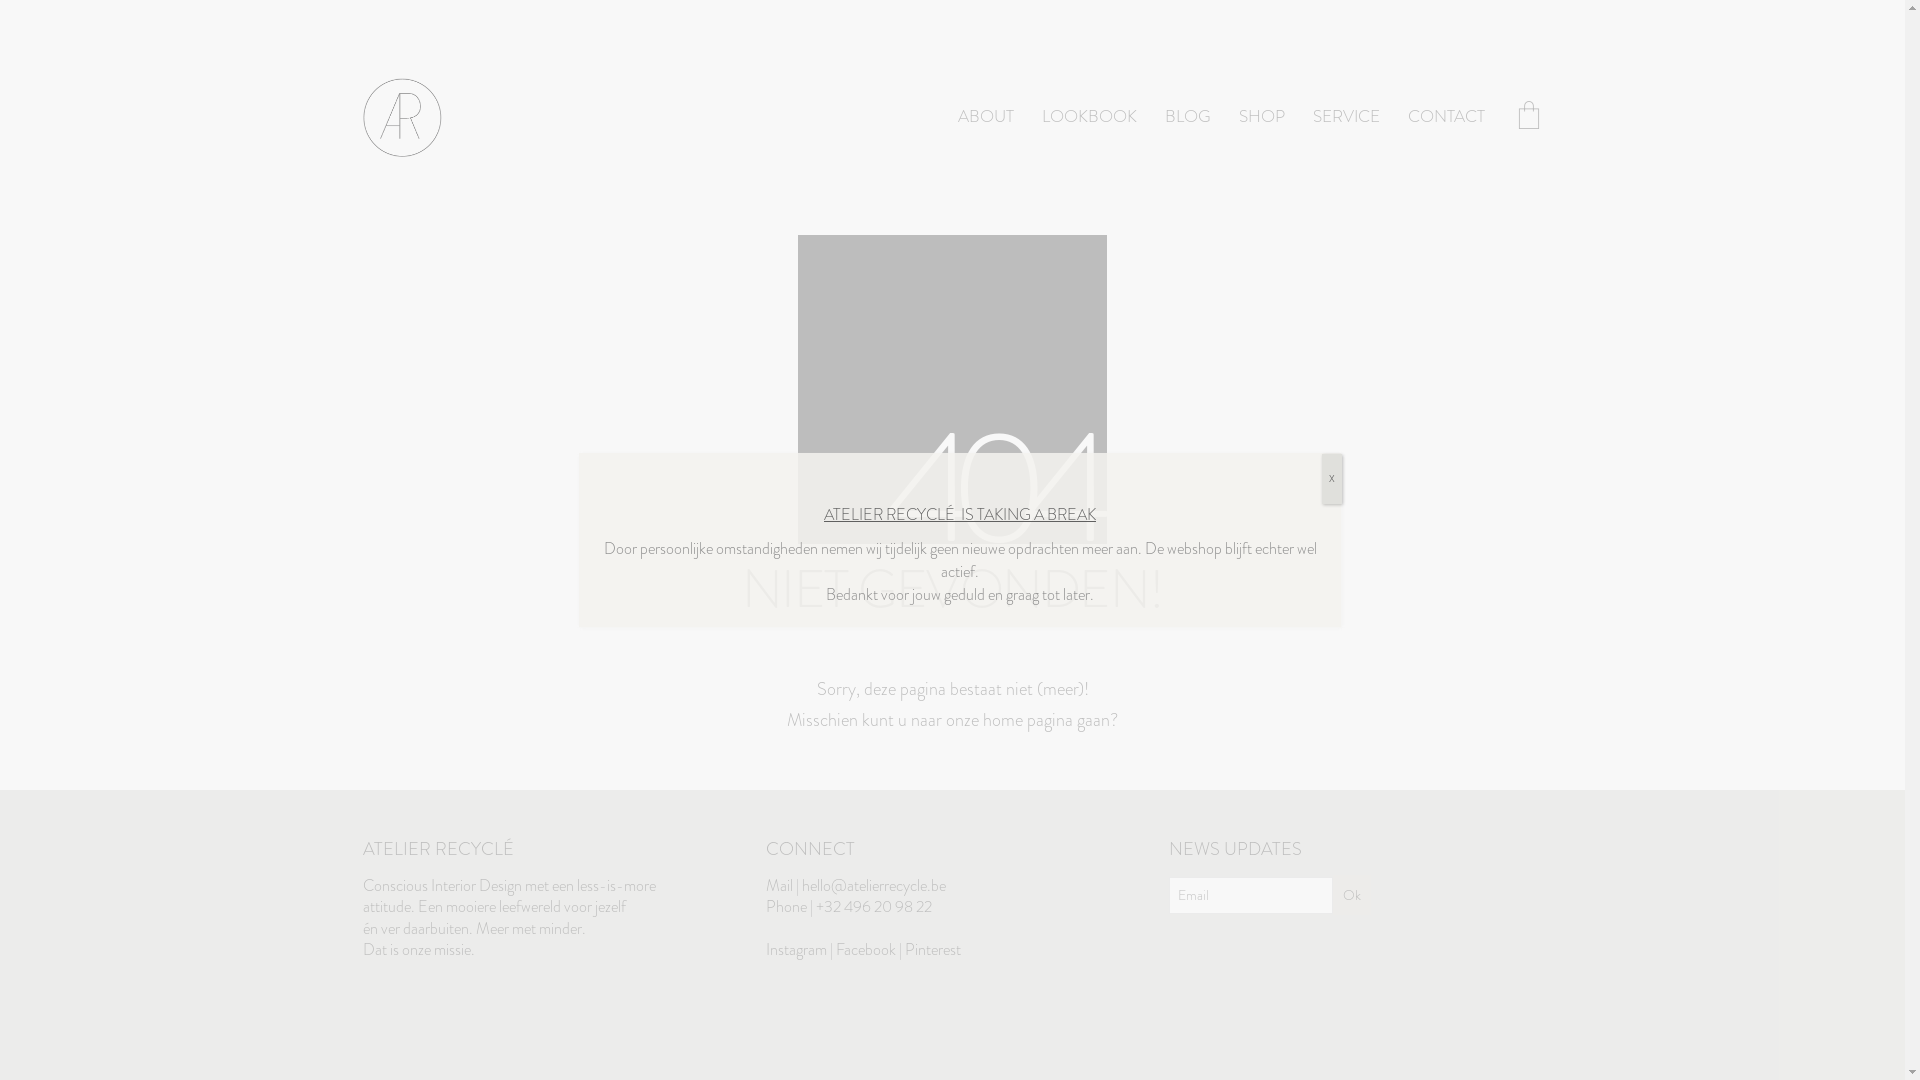 The image size is (1920, 1080). Describe the element at coordinates (1446, 118) in the screenshot. I see `CONTACT` at that location.